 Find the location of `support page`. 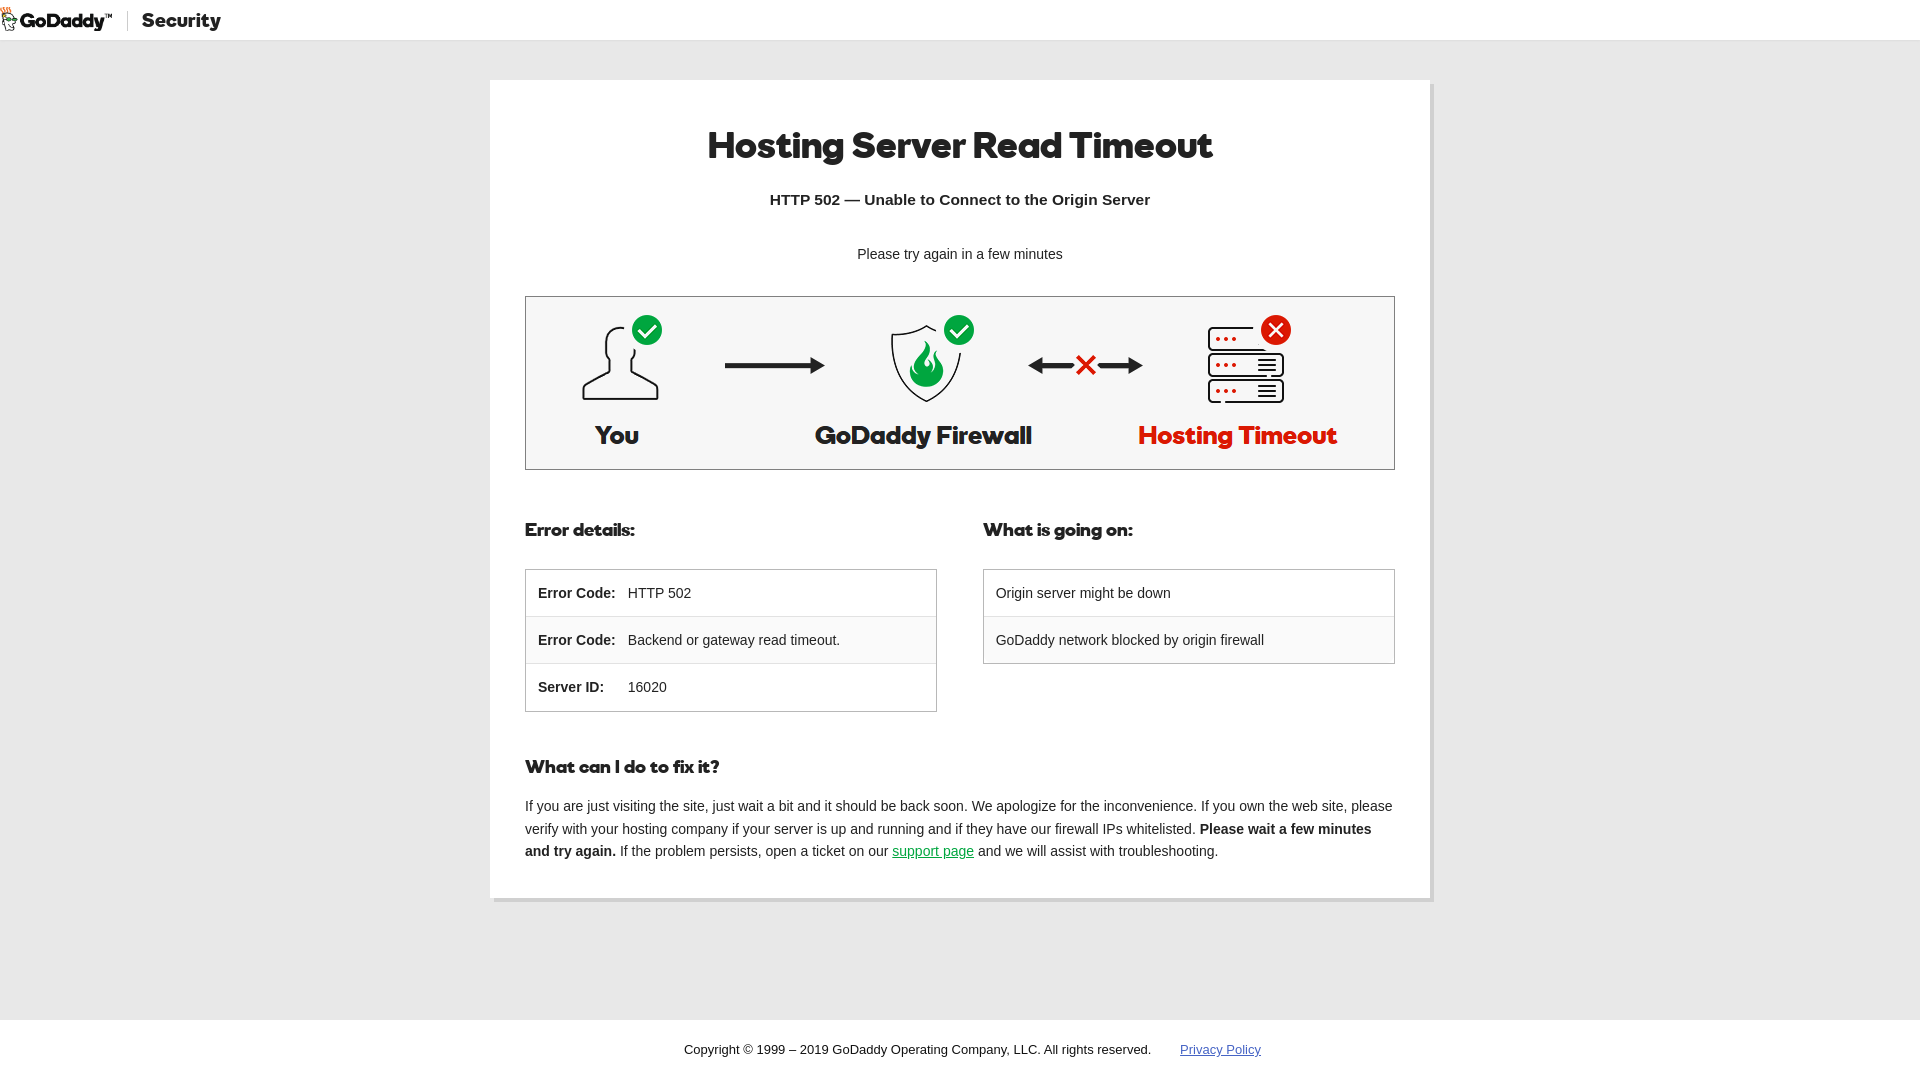

support page is located at coordinates (933, 851).